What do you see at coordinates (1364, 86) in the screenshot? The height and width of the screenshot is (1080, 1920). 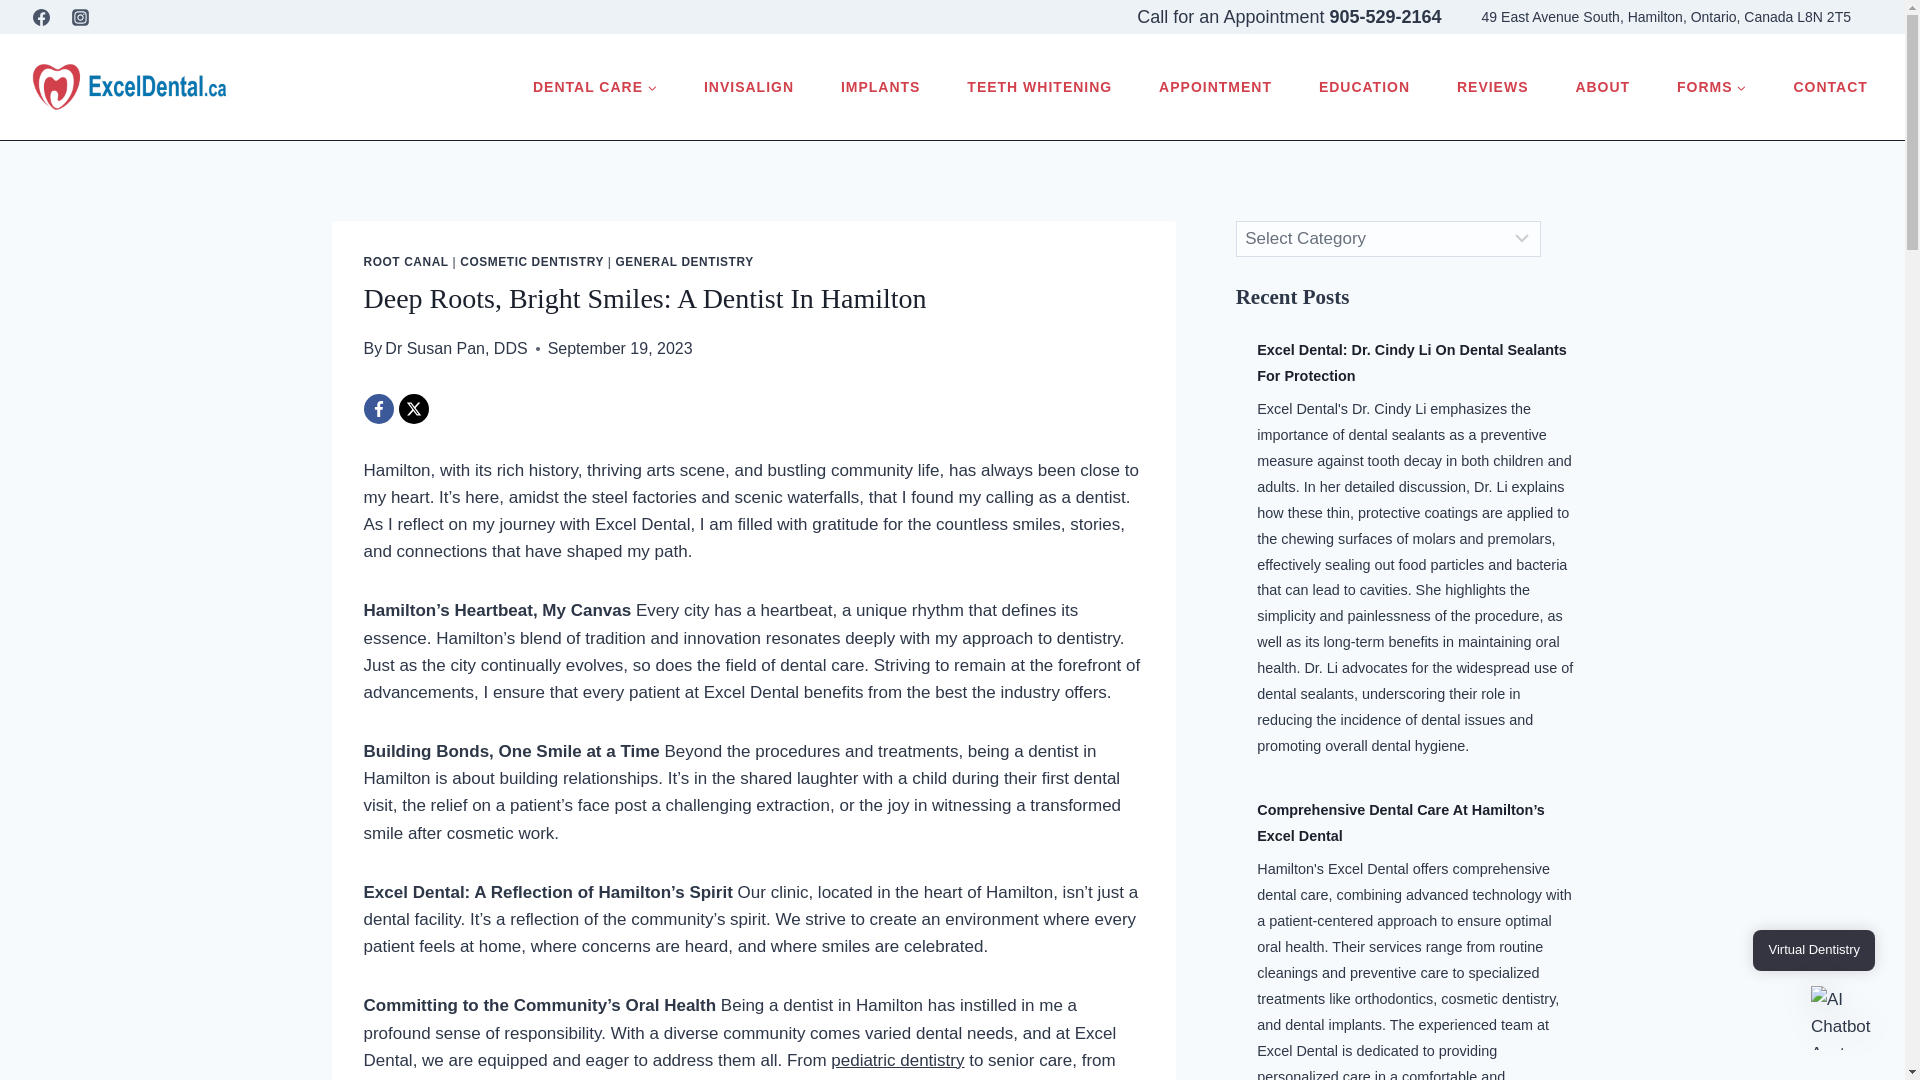 I see `EDUCATION` at bounding box center [1364, 86].